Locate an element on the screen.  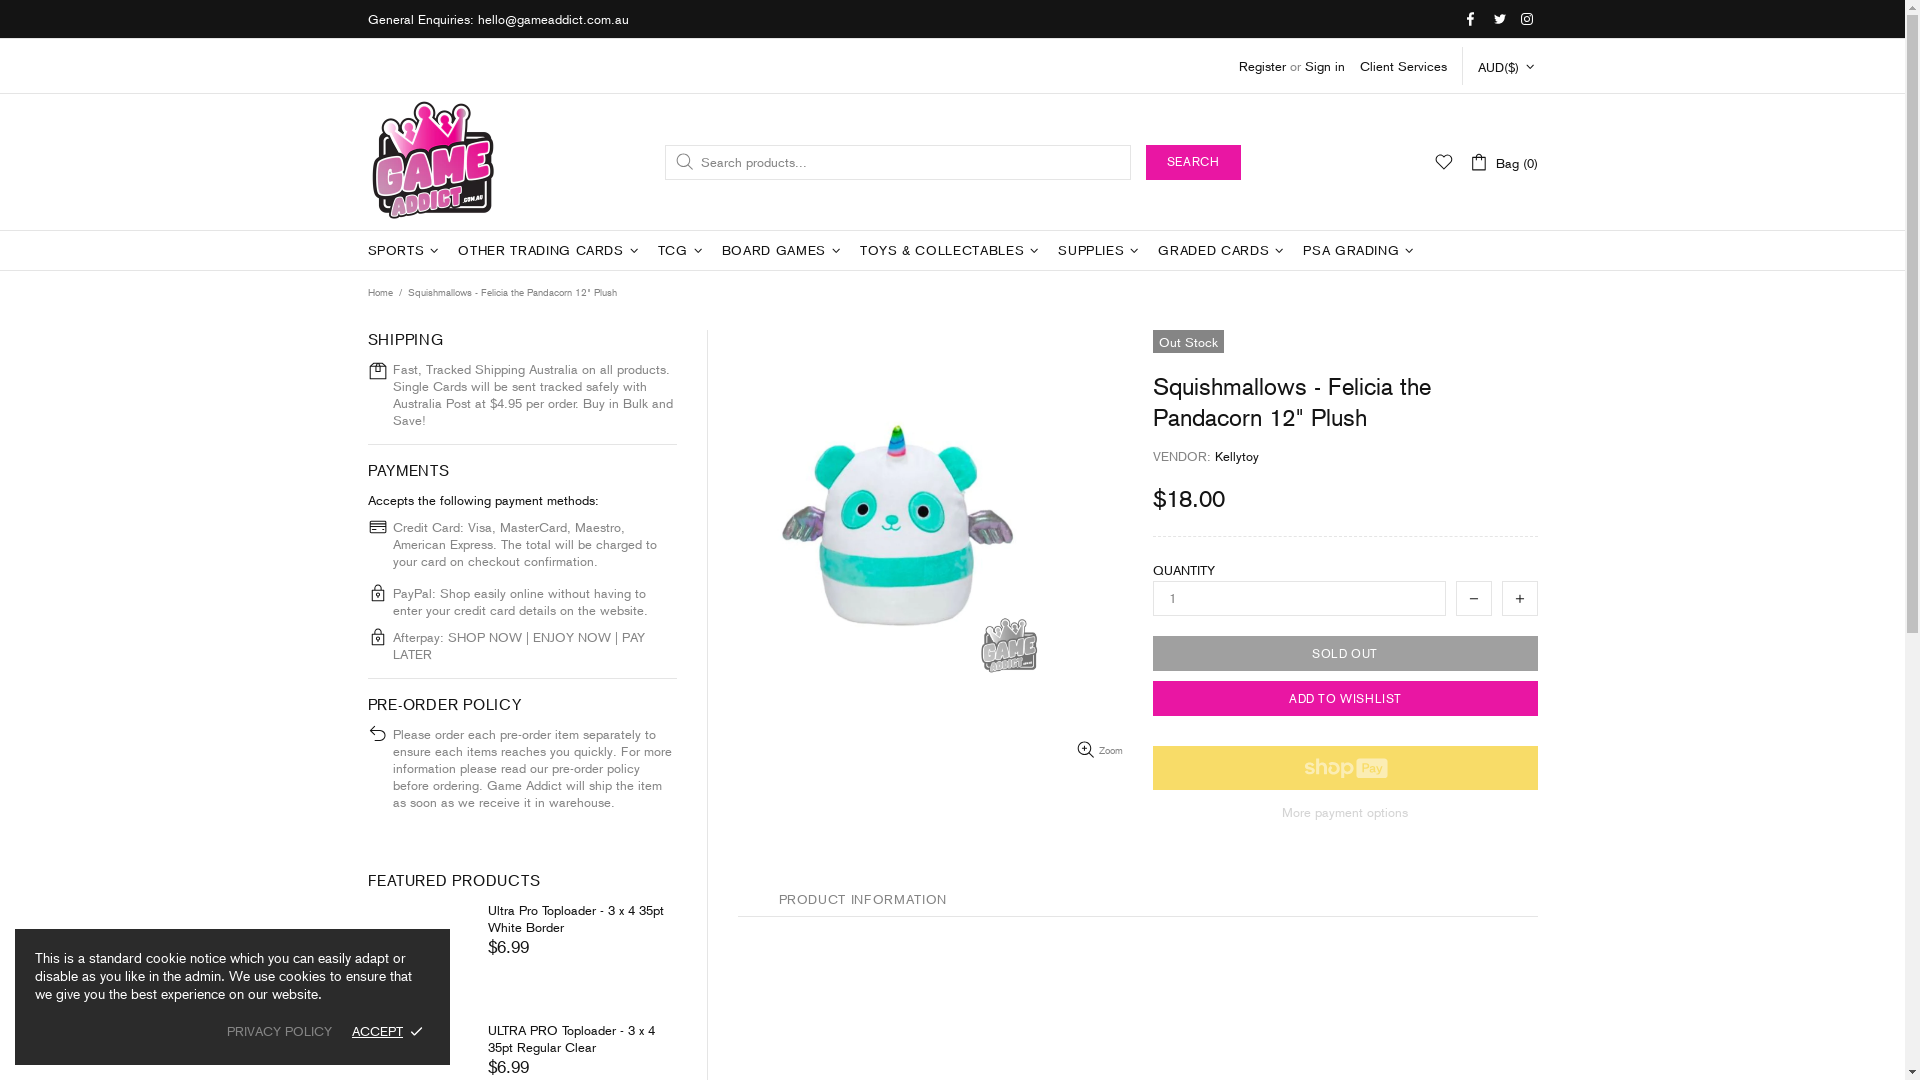
Client Services is located at coordinates (1404, 66).